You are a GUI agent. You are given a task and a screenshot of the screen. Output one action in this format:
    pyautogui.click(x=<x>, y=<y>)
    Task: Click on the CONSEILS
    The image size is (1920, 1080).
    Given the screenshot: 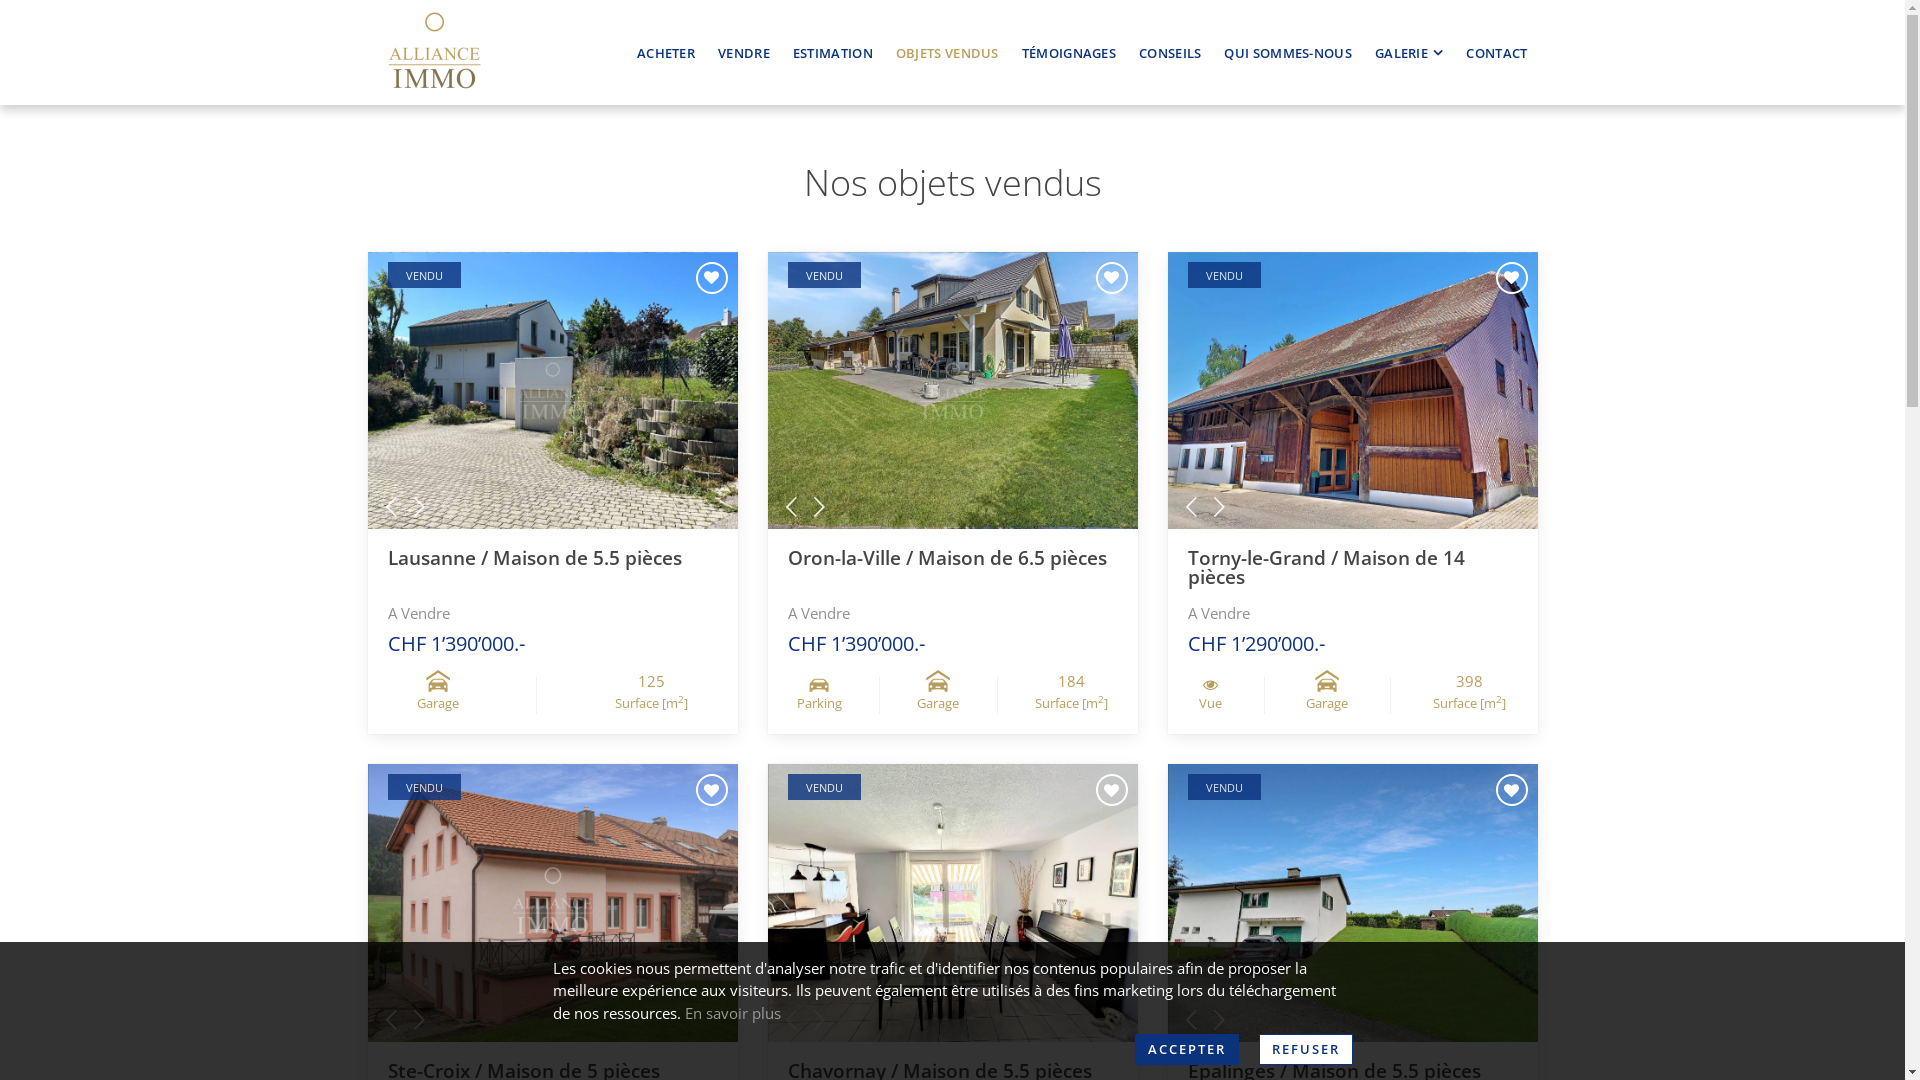 What is the action you would take?
    pyautogui.click(x=1170, y=52)
    